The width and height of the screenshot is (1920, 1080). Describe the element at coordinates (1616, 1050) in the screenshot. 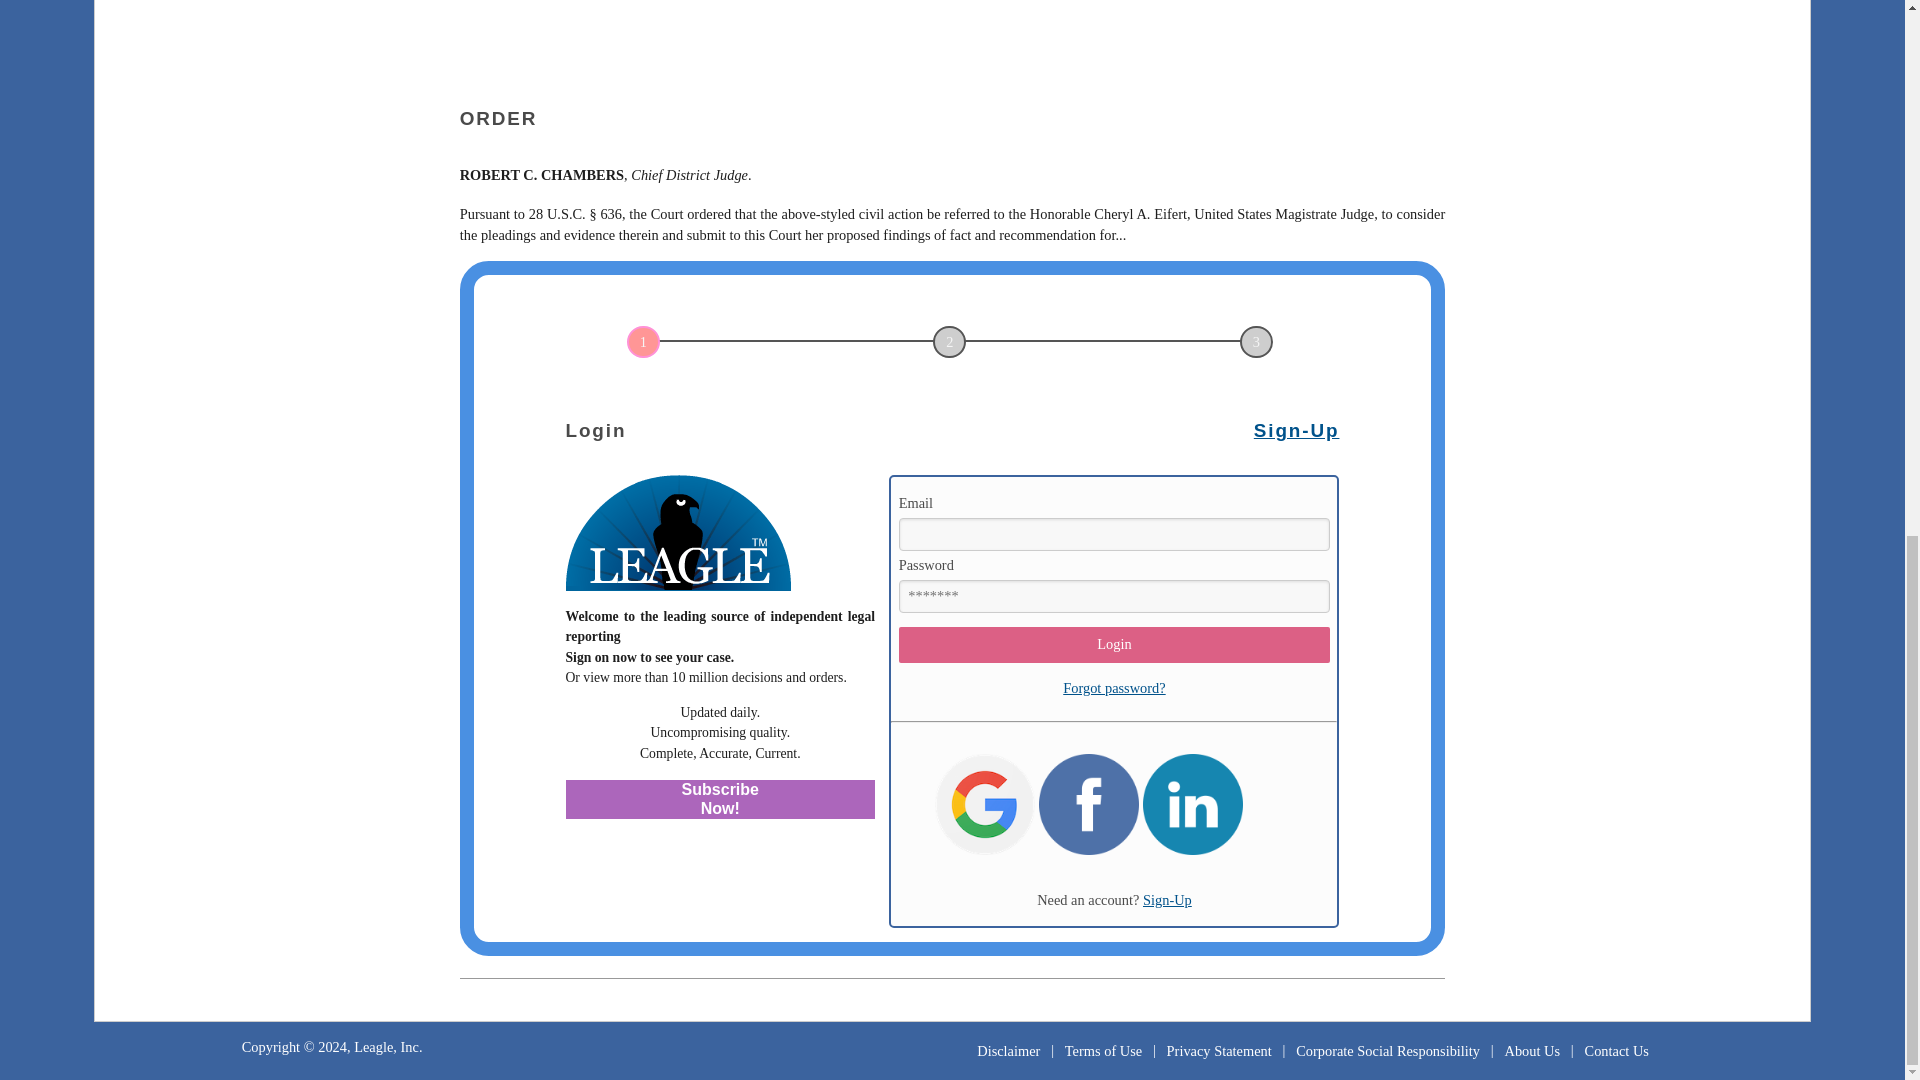

I see `Contact Us` at that location.